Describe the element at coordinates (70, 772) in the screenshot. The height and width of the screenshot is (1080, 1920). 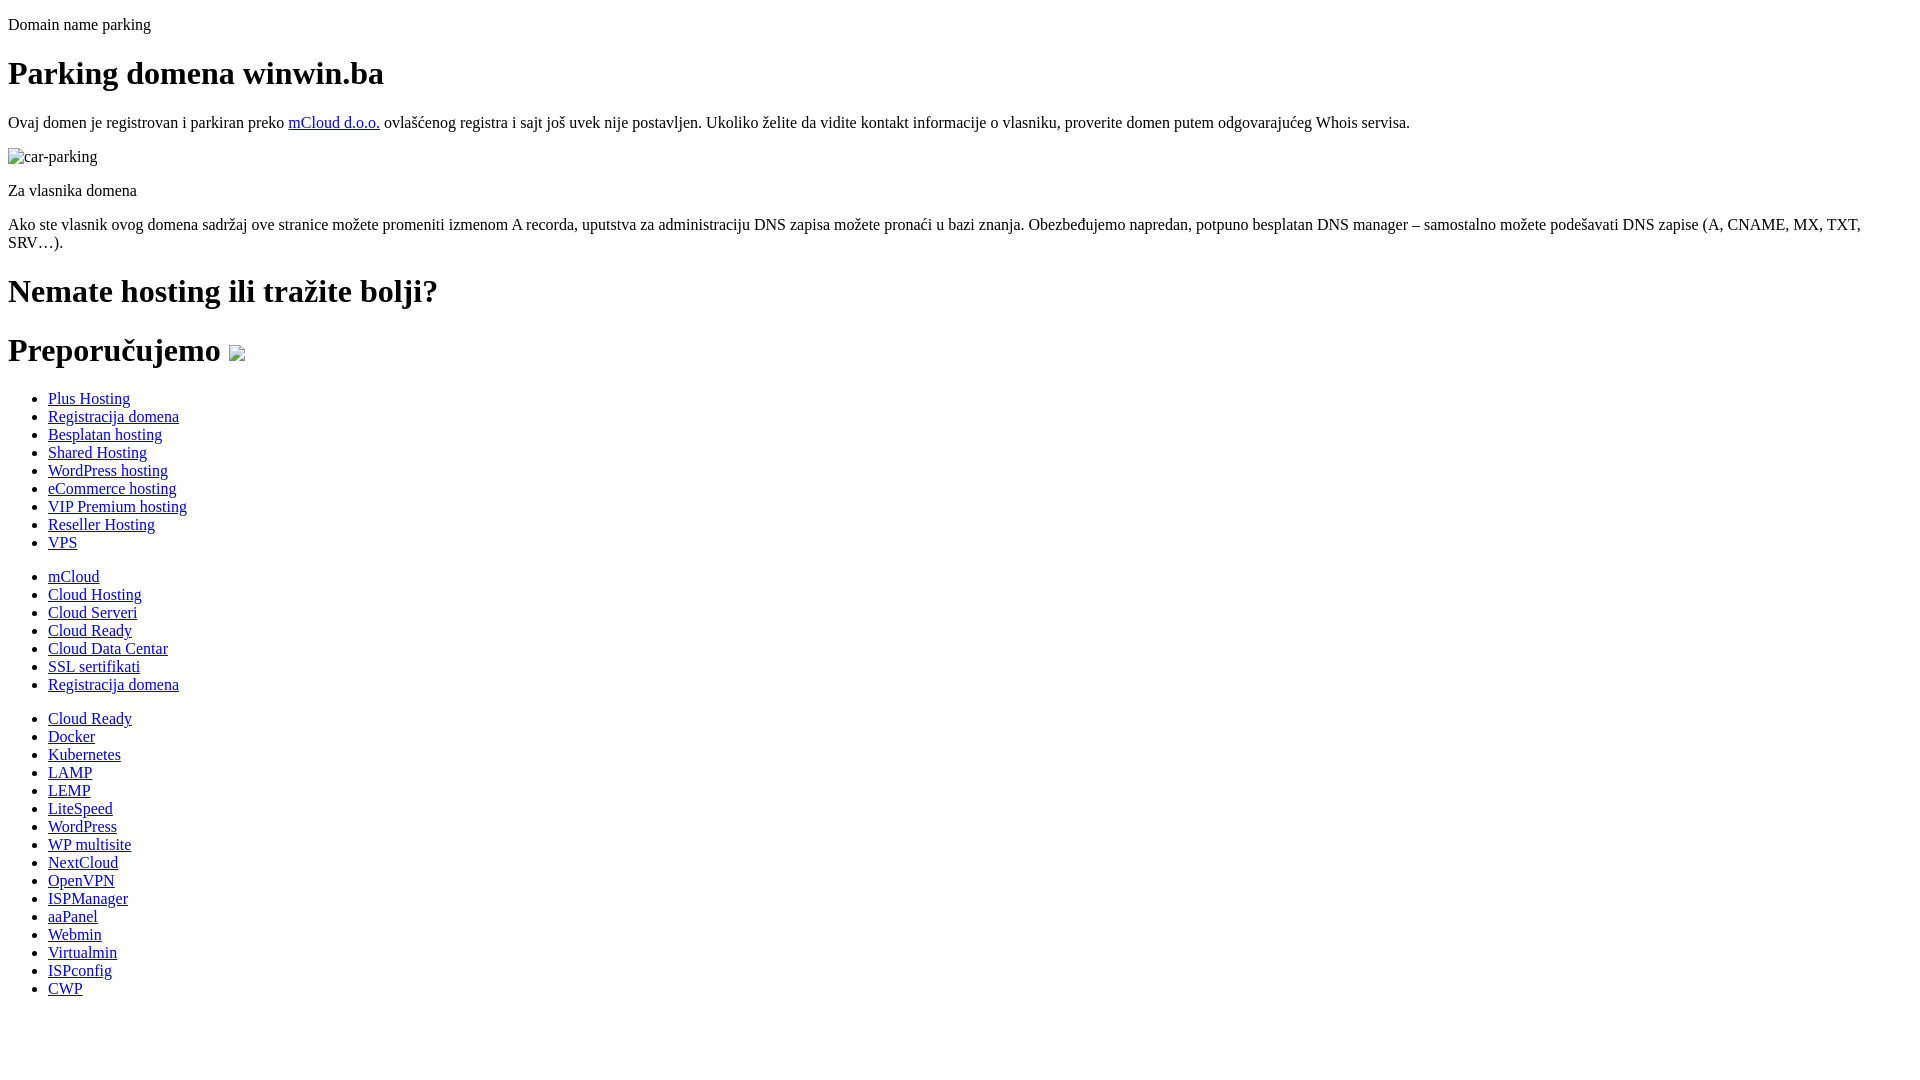
I see `LAMP` at that location.